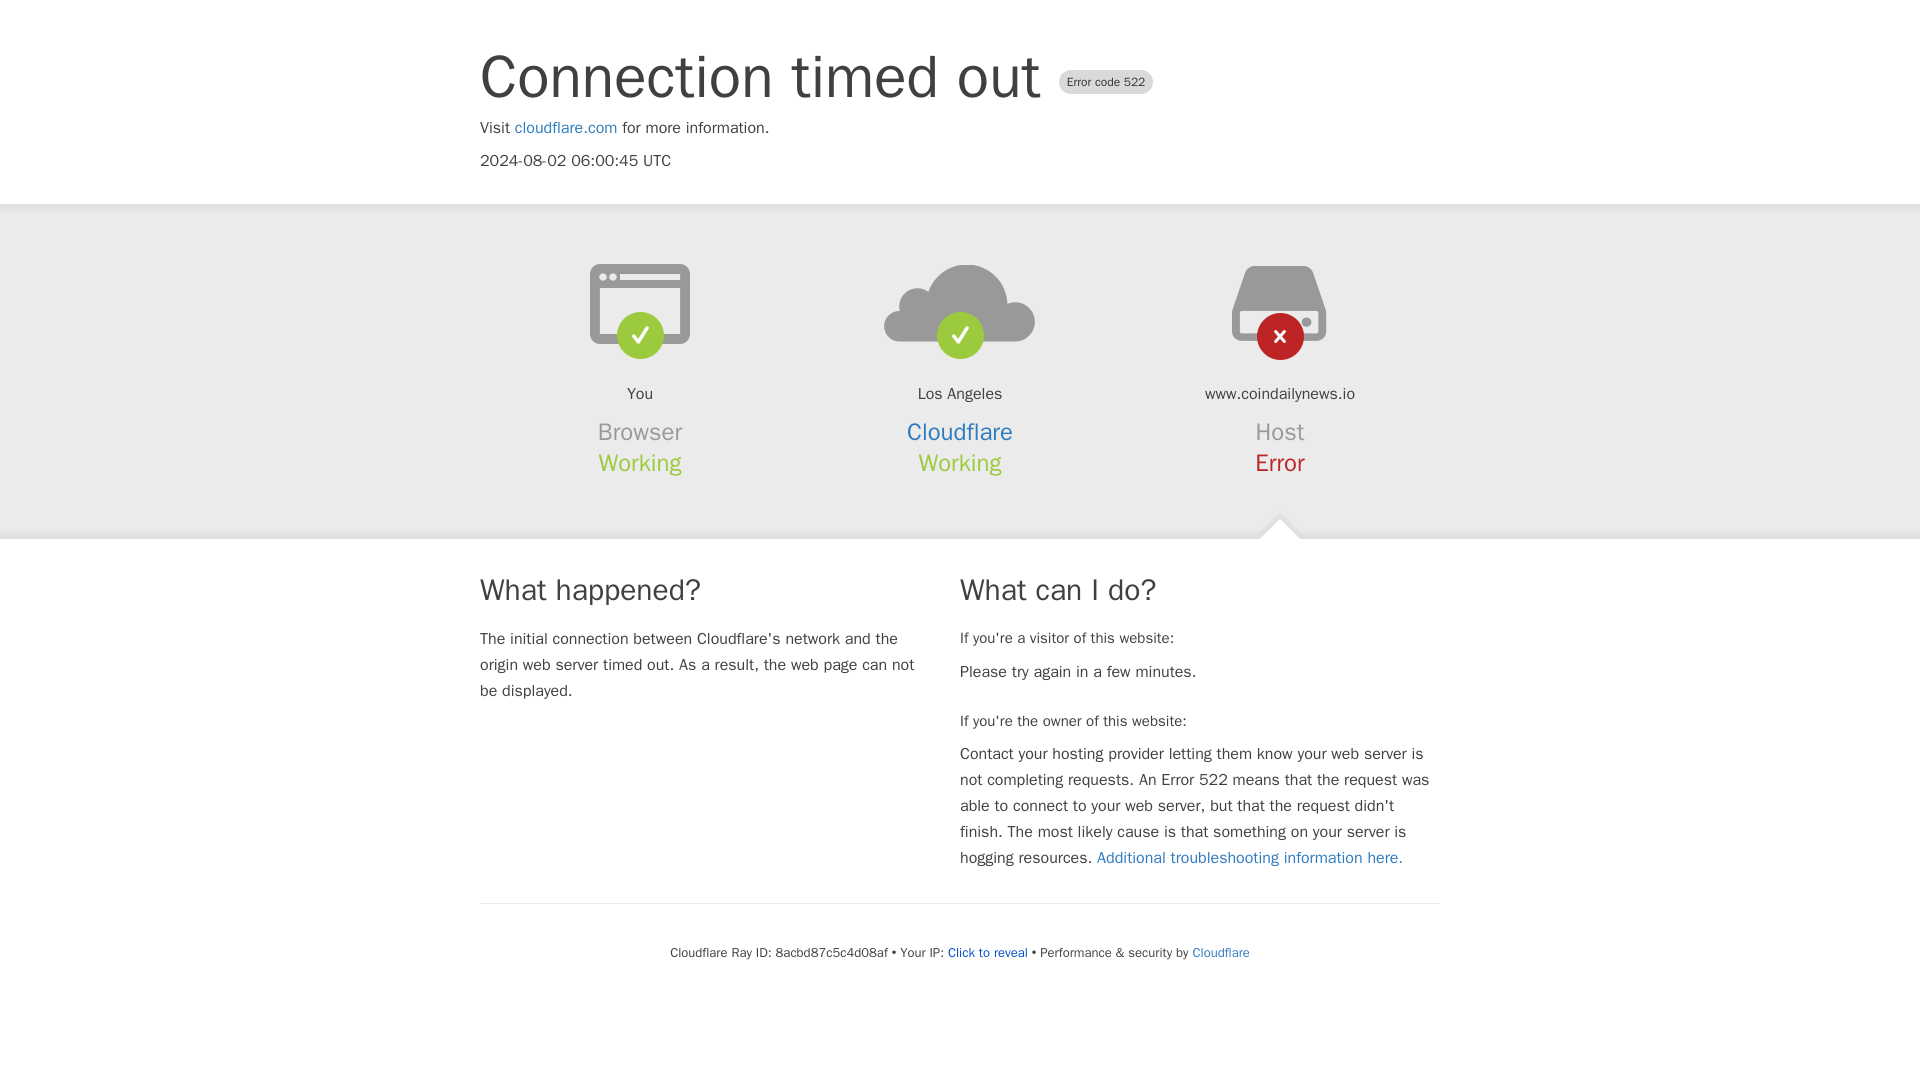 This screenshot has height=1080, width=1920. What do you see at coordinates (1220, 952) in the screenshot?
I see `Cloudflare` at bounding box center [1220, 952].